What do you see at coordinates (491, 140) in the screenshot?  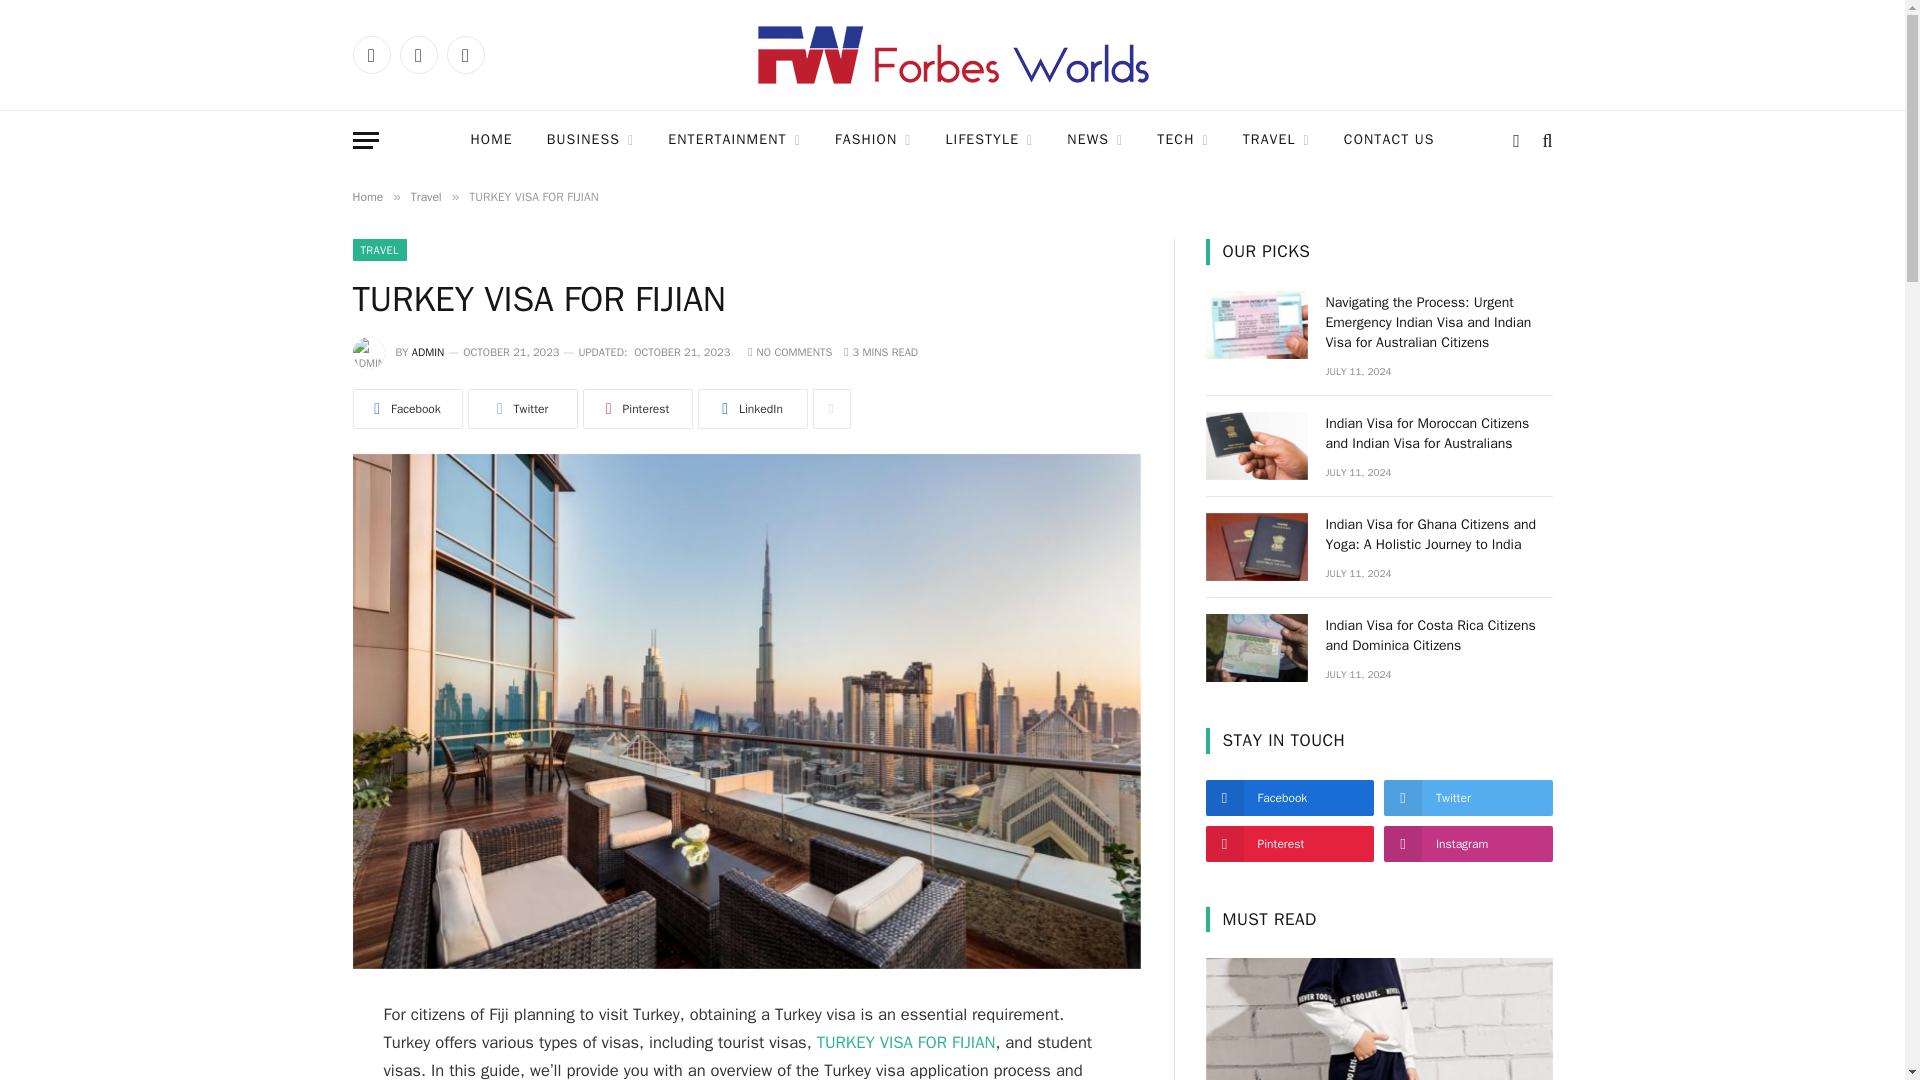 I see `HOME` at bounding box center [491, 140].